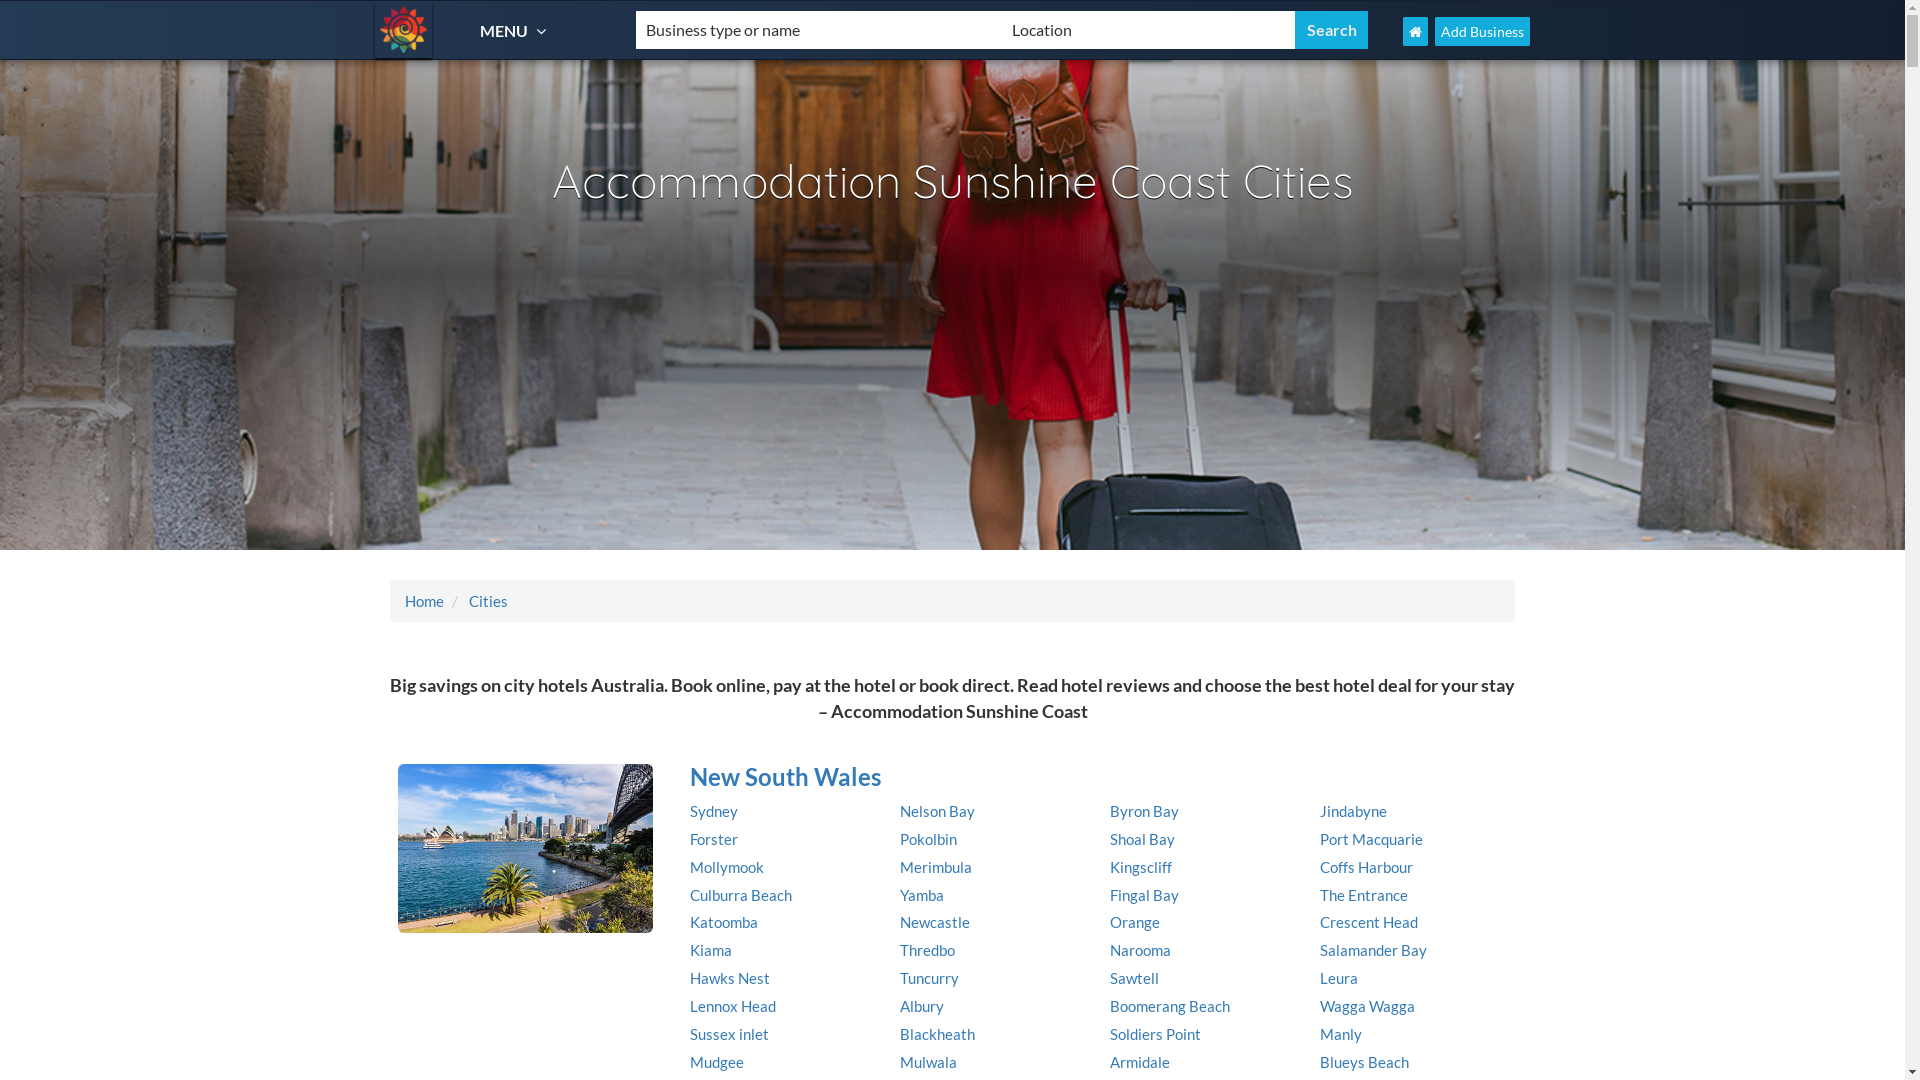  Describe the element at coordinates (733, 1006) in the screenshot. I see `Lennox Head` at that location.